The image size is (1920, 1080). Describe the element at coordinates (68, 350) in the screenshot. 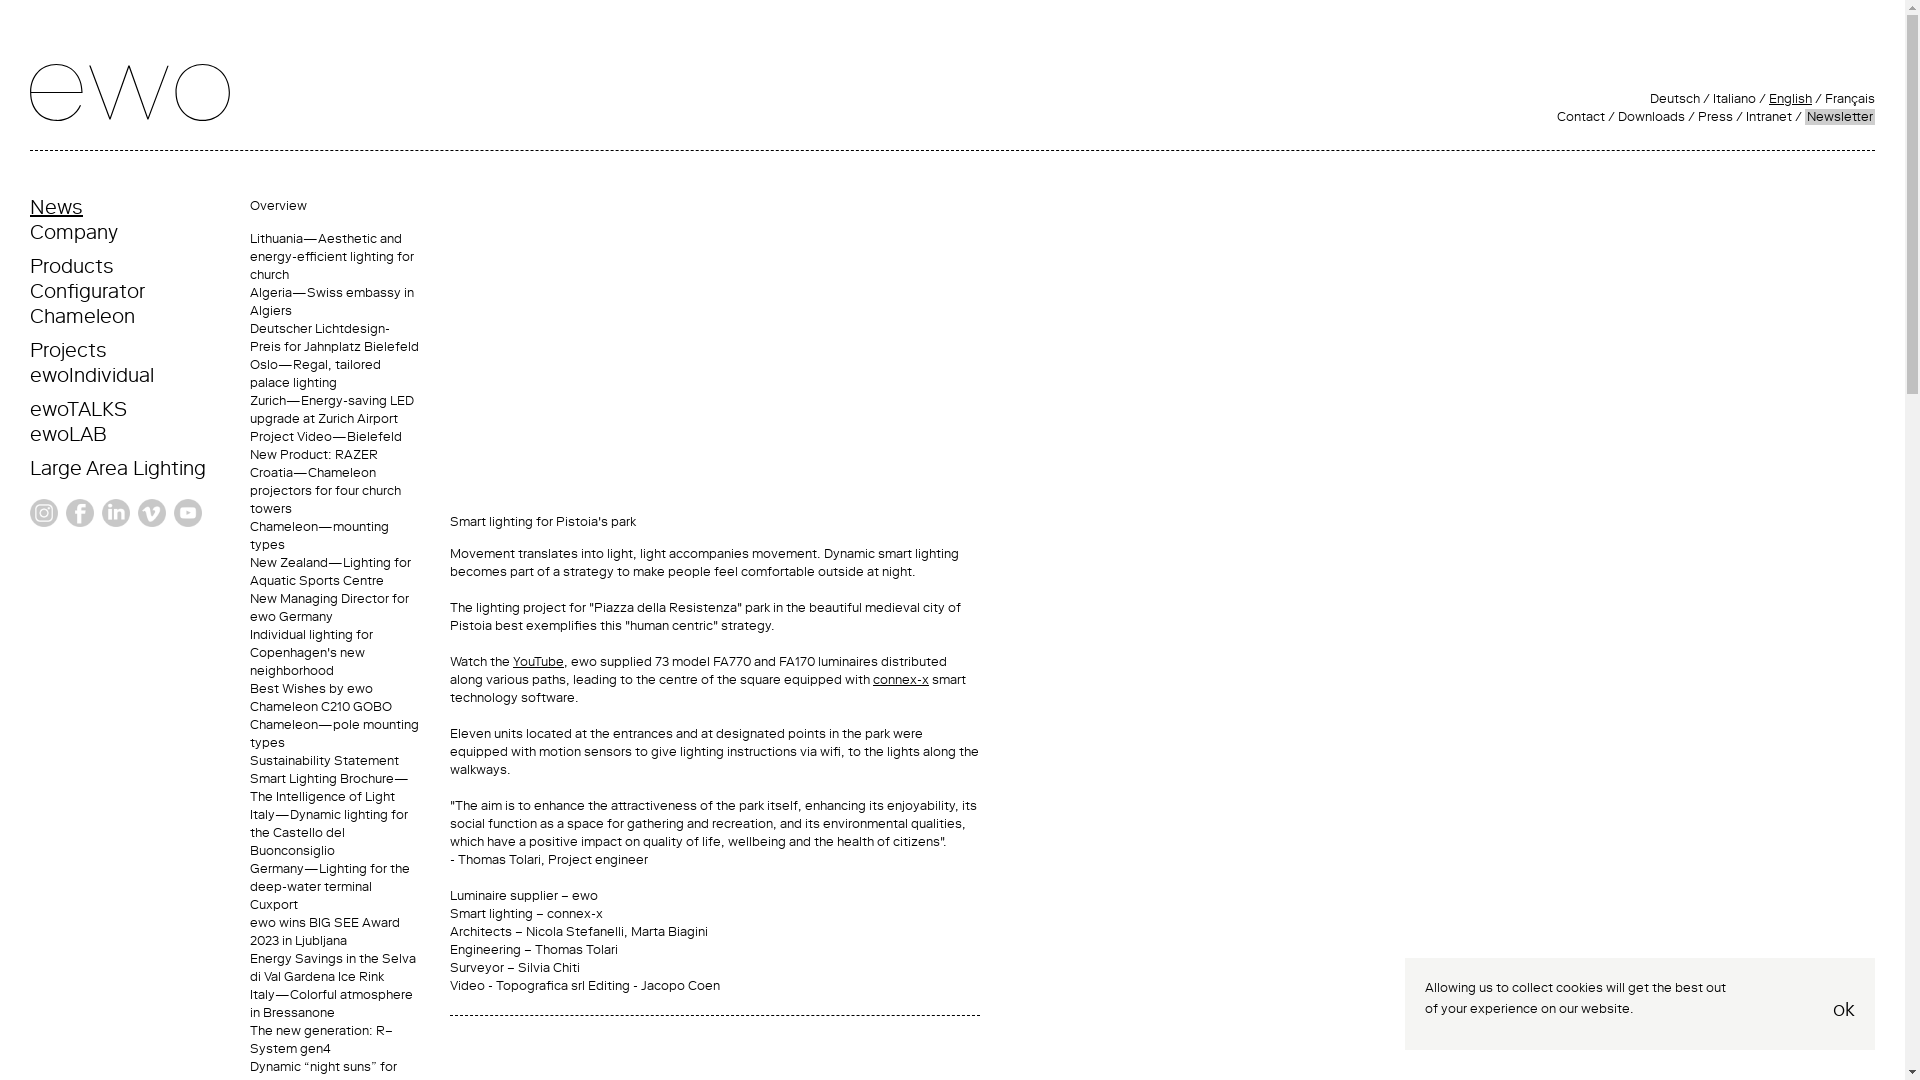

I see `Projects` at that location.